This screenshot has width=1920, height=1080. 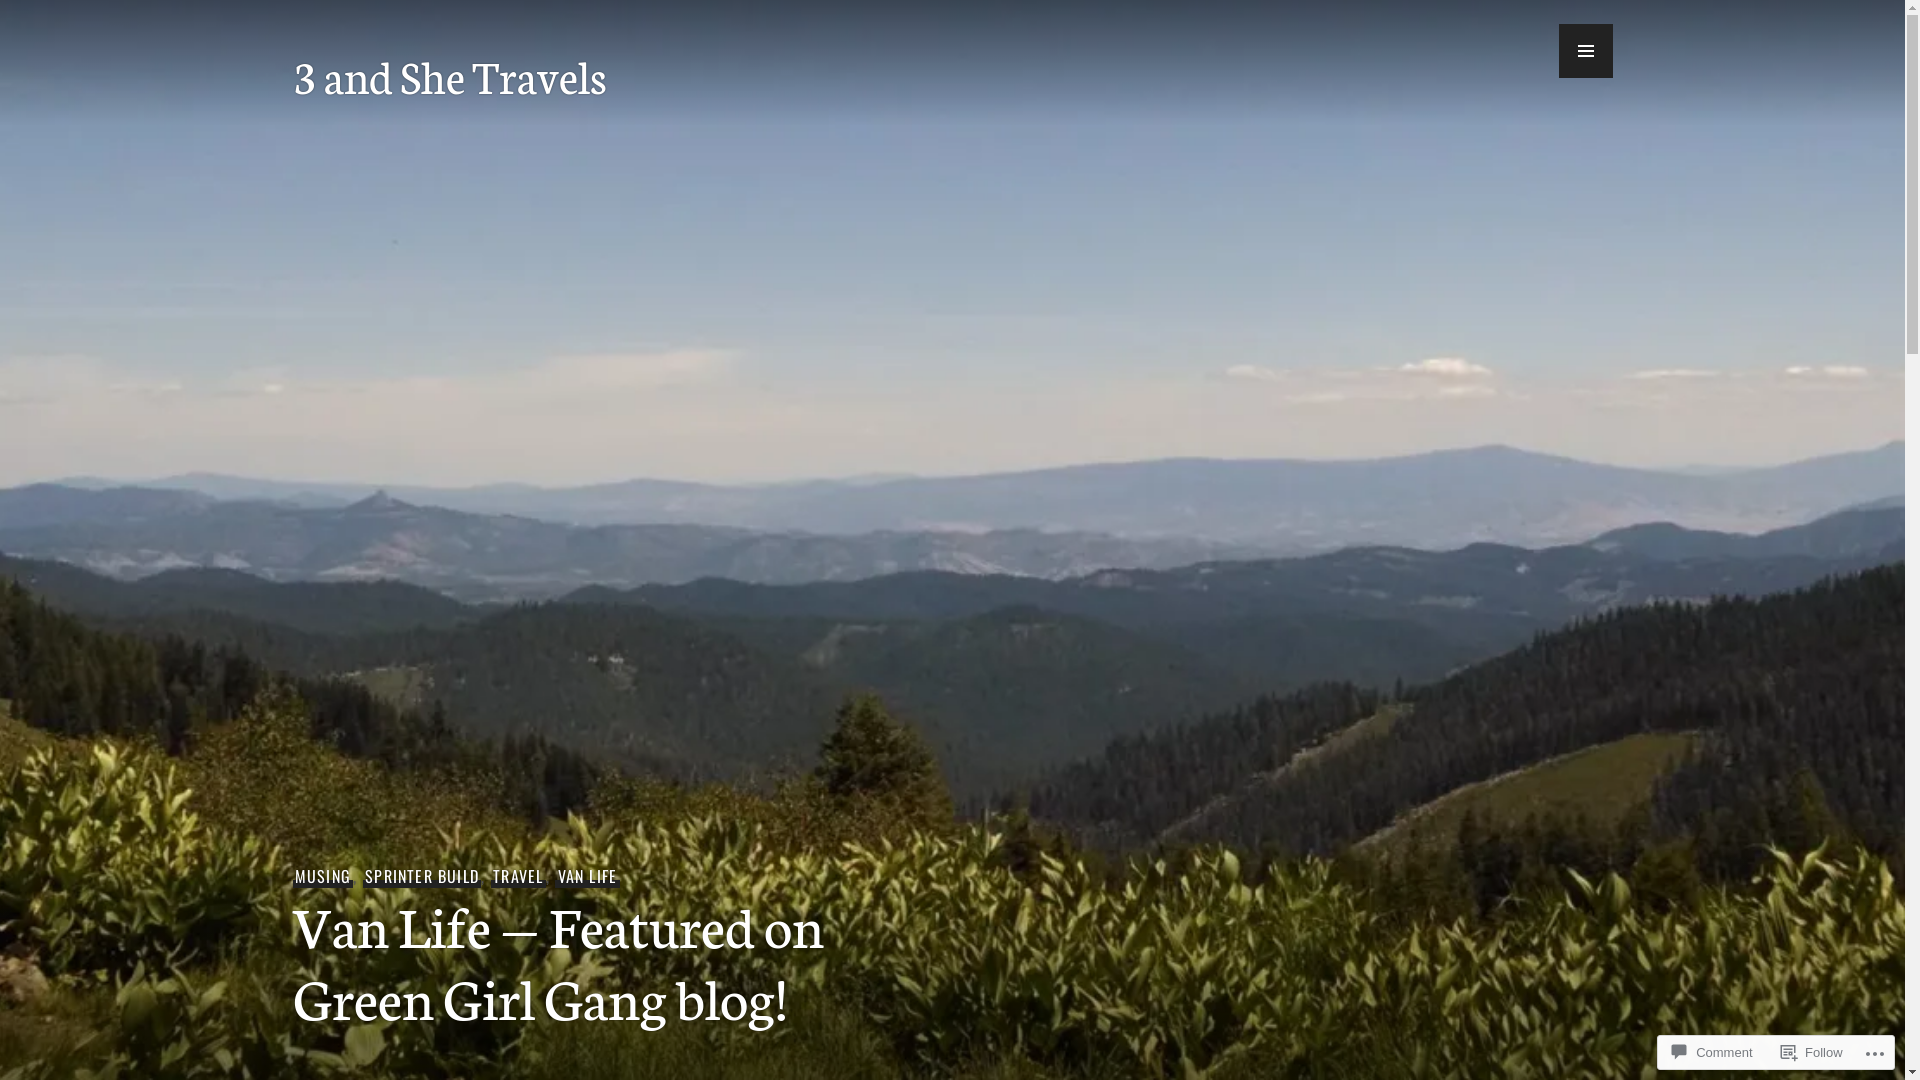 I want to click on Follow, so click(x=1812, y=1052).